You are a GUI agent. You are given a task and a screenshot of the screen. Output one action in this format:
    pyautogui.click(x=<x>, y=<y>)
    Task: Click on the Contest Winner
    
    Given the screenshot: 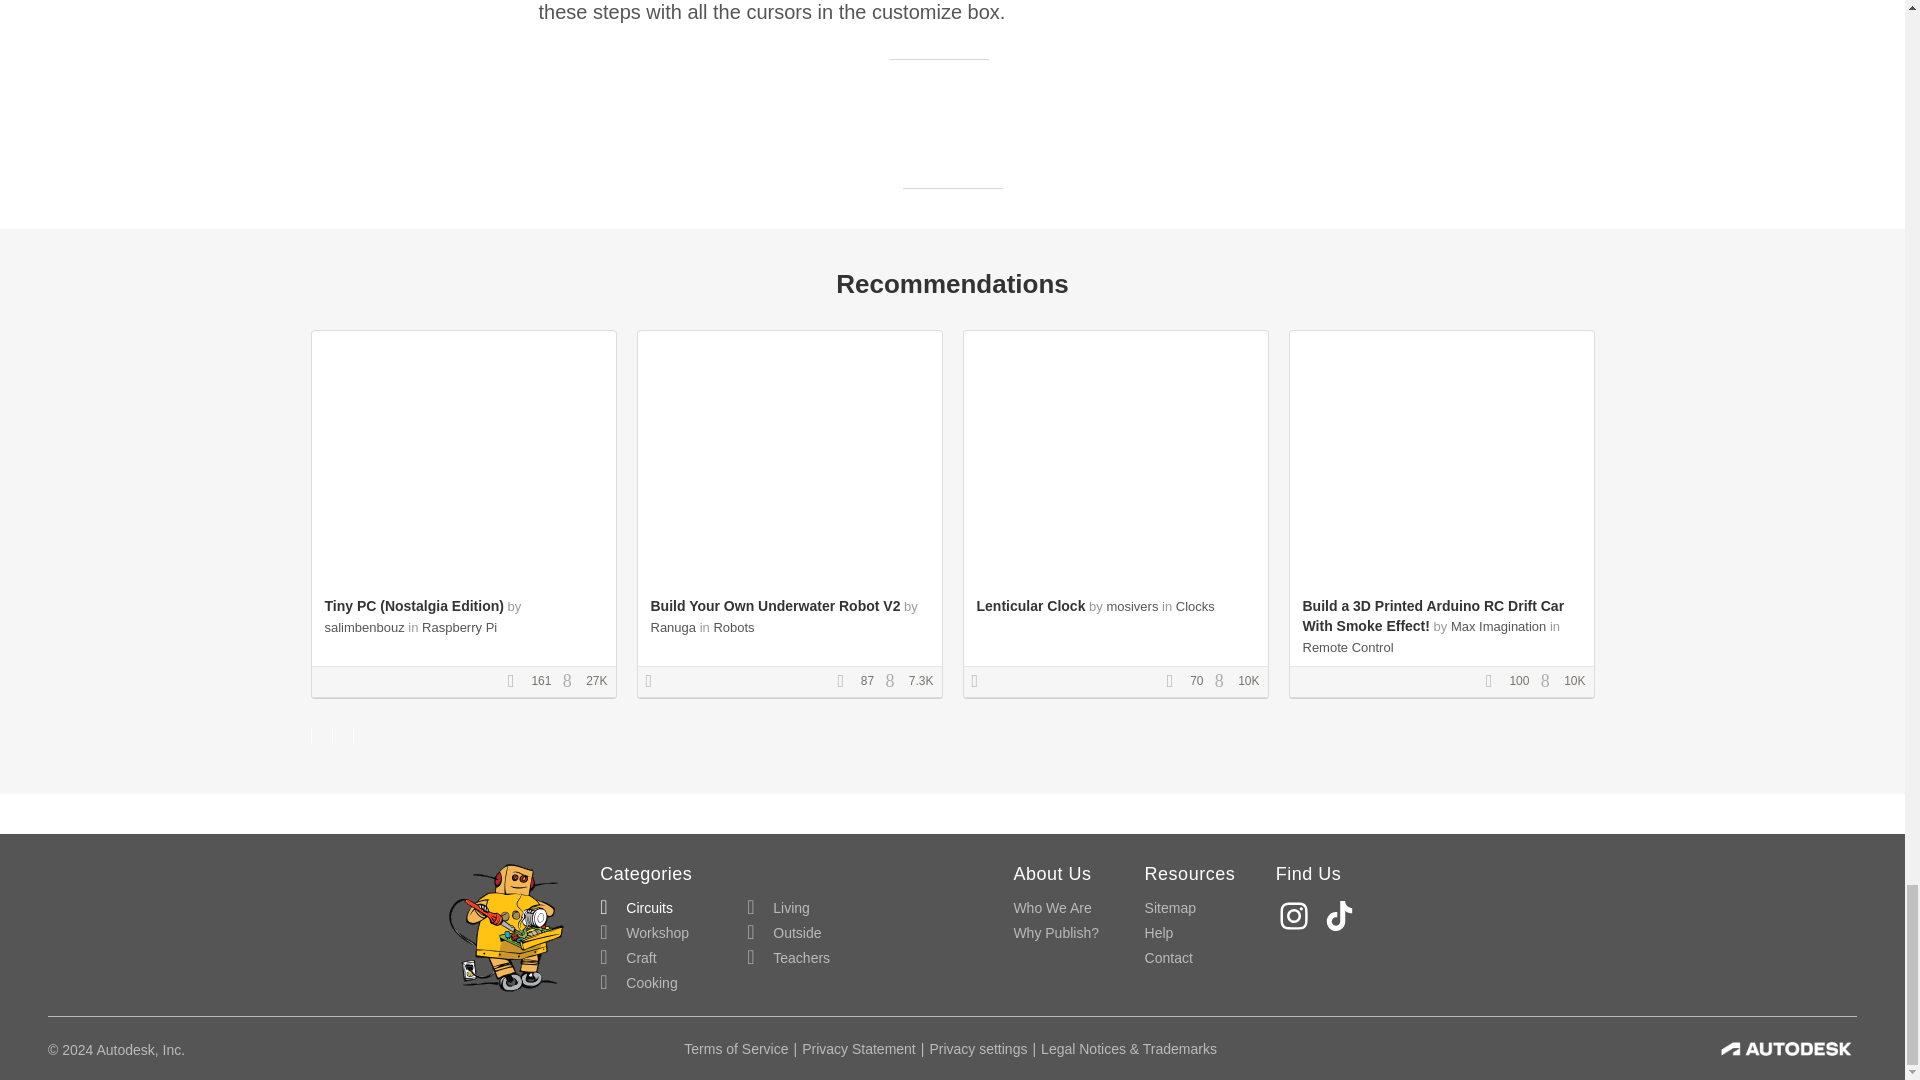 What is the action you would take?
    pyautogui.click(x=656, y=682)
    